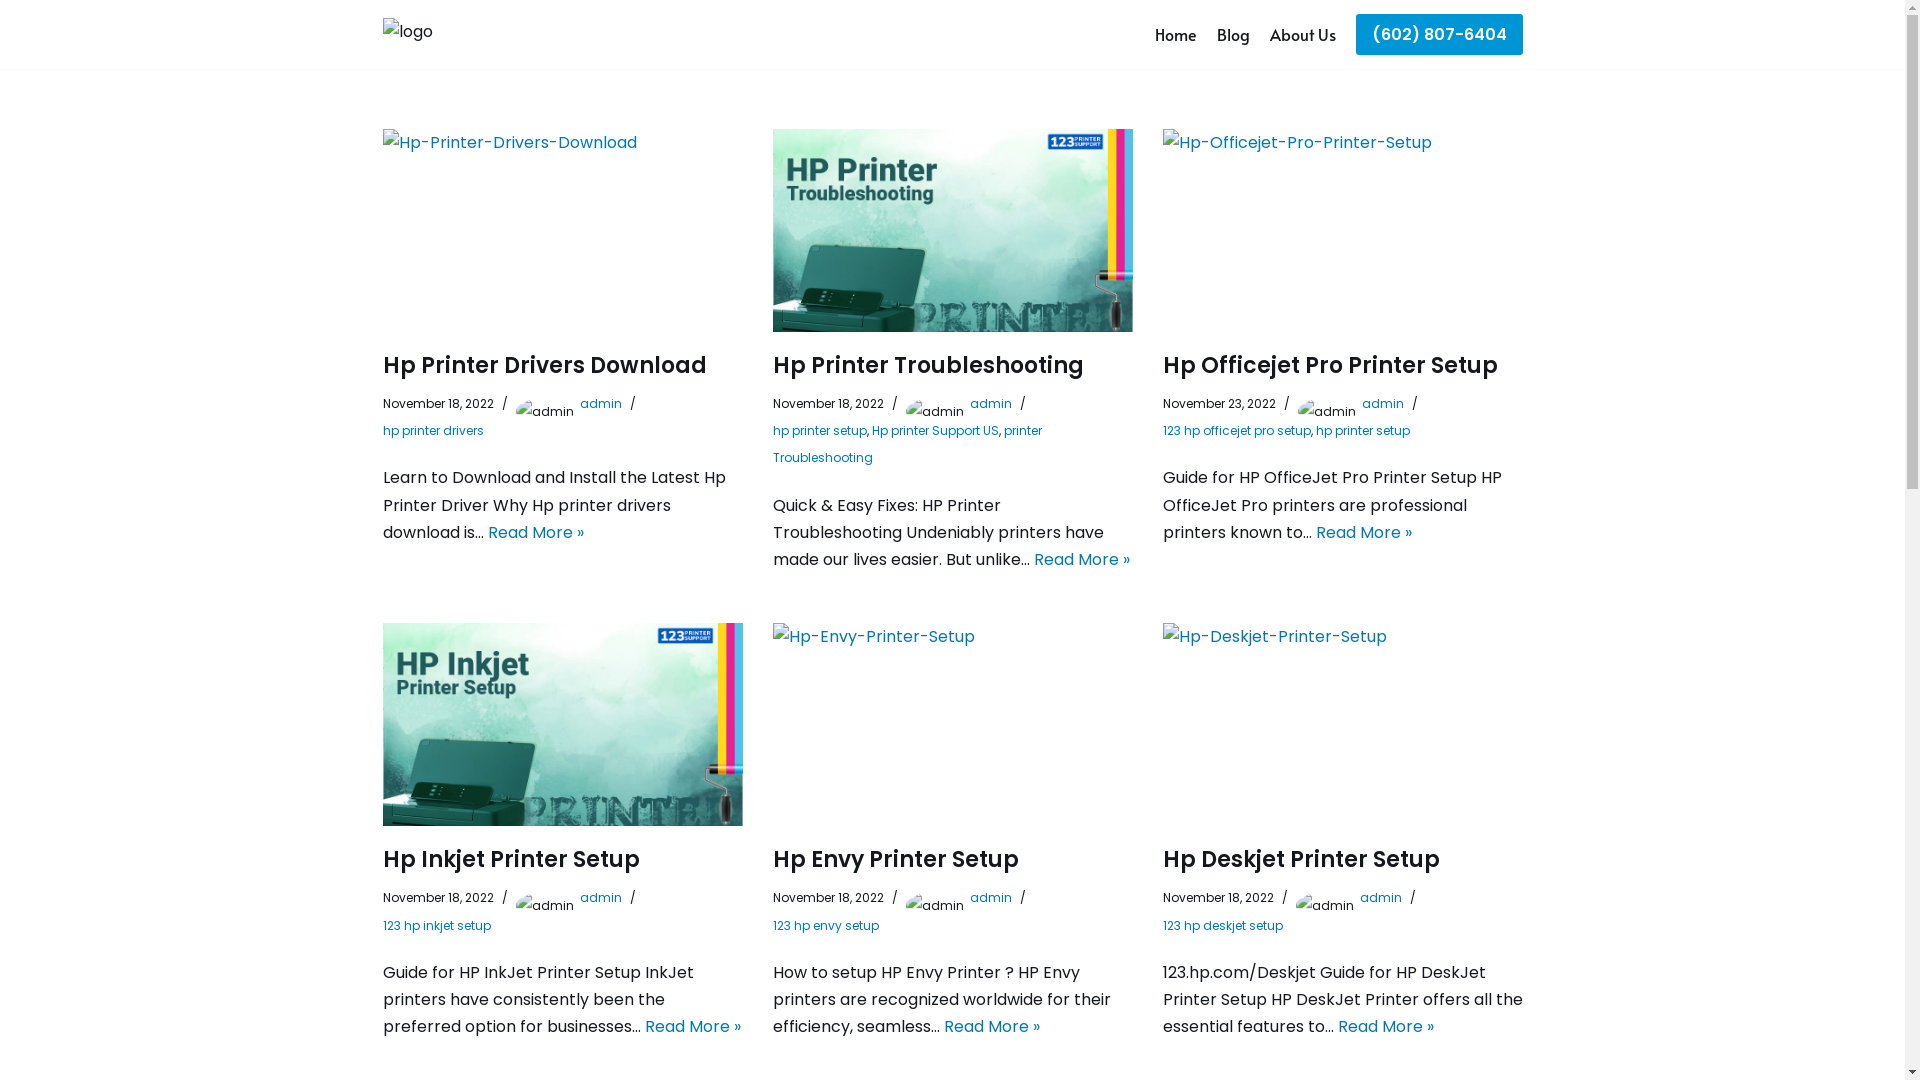  What do you see at coordinates (562, 230) in the screenshot?
I see `Hp Printer Drivers Download` at bounding box center [562, 230].